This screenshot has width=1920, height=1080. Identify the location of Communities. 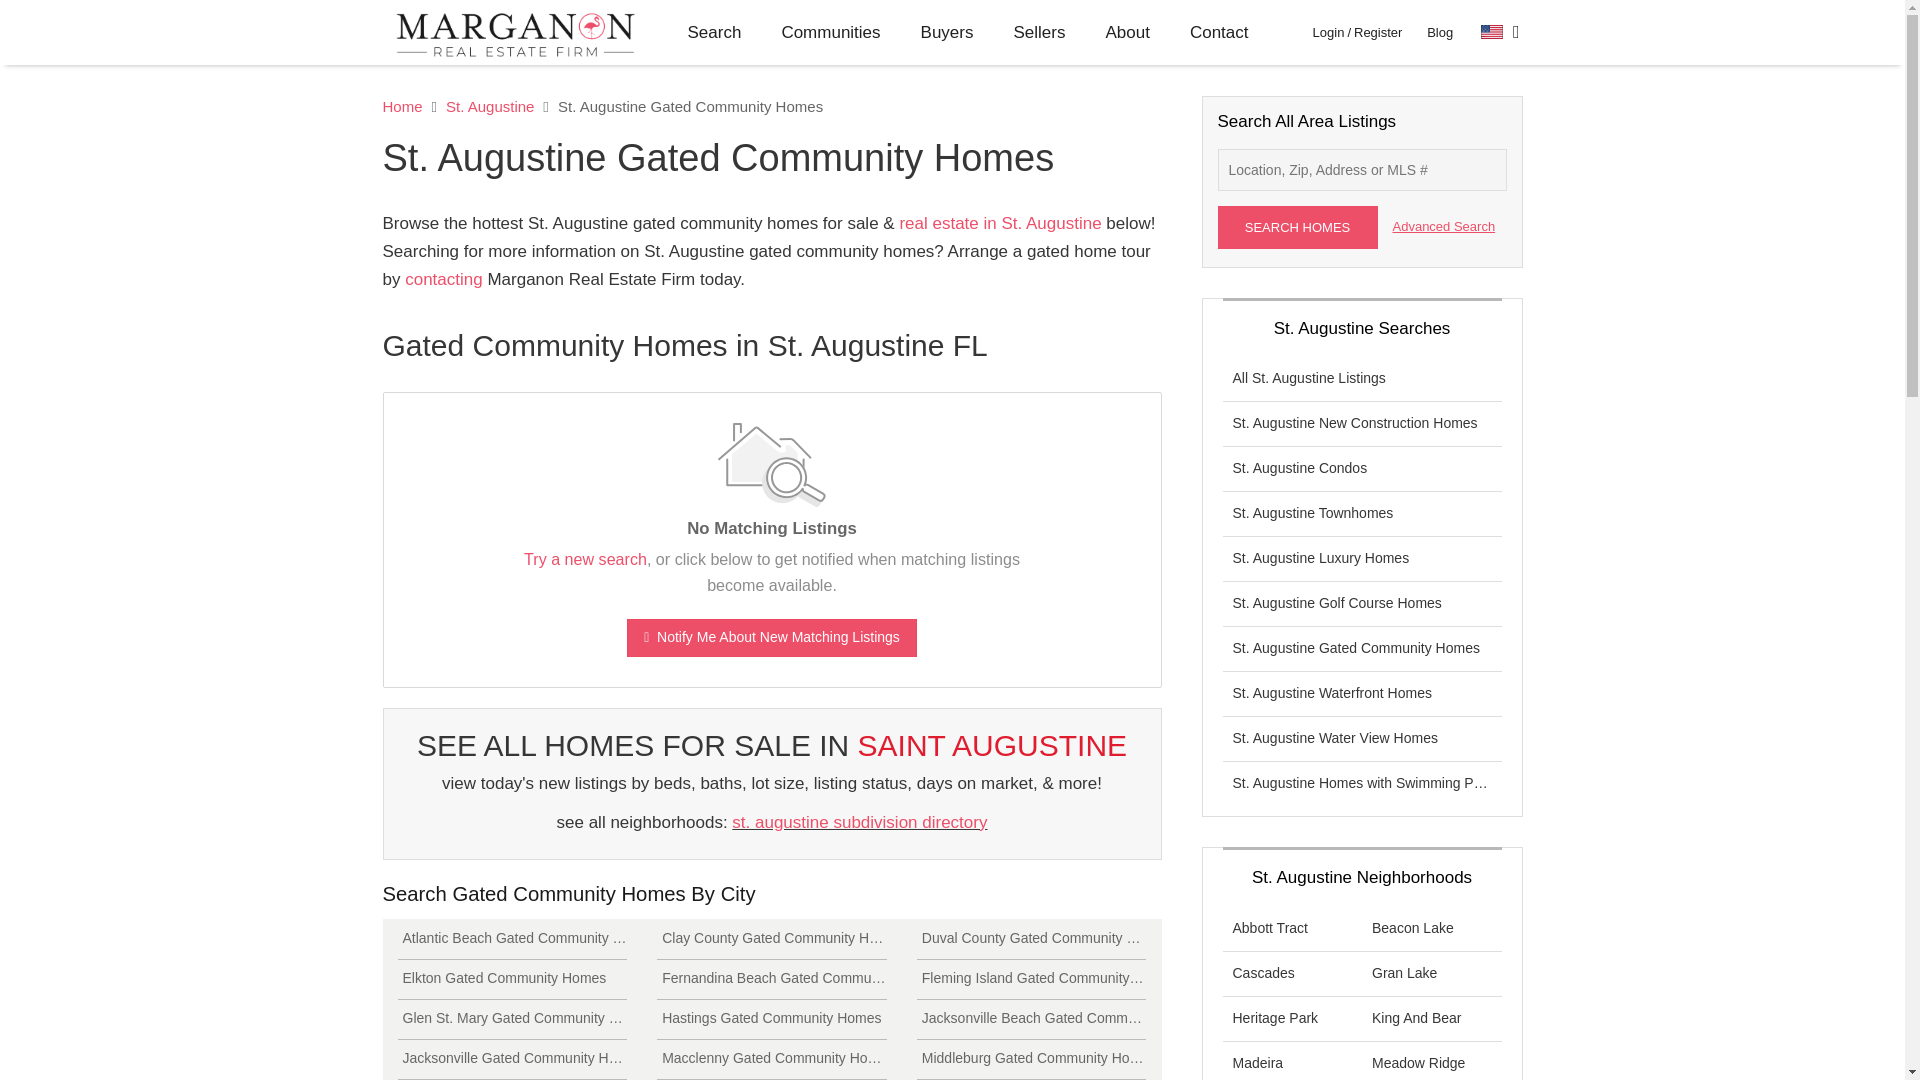
(830, 32).